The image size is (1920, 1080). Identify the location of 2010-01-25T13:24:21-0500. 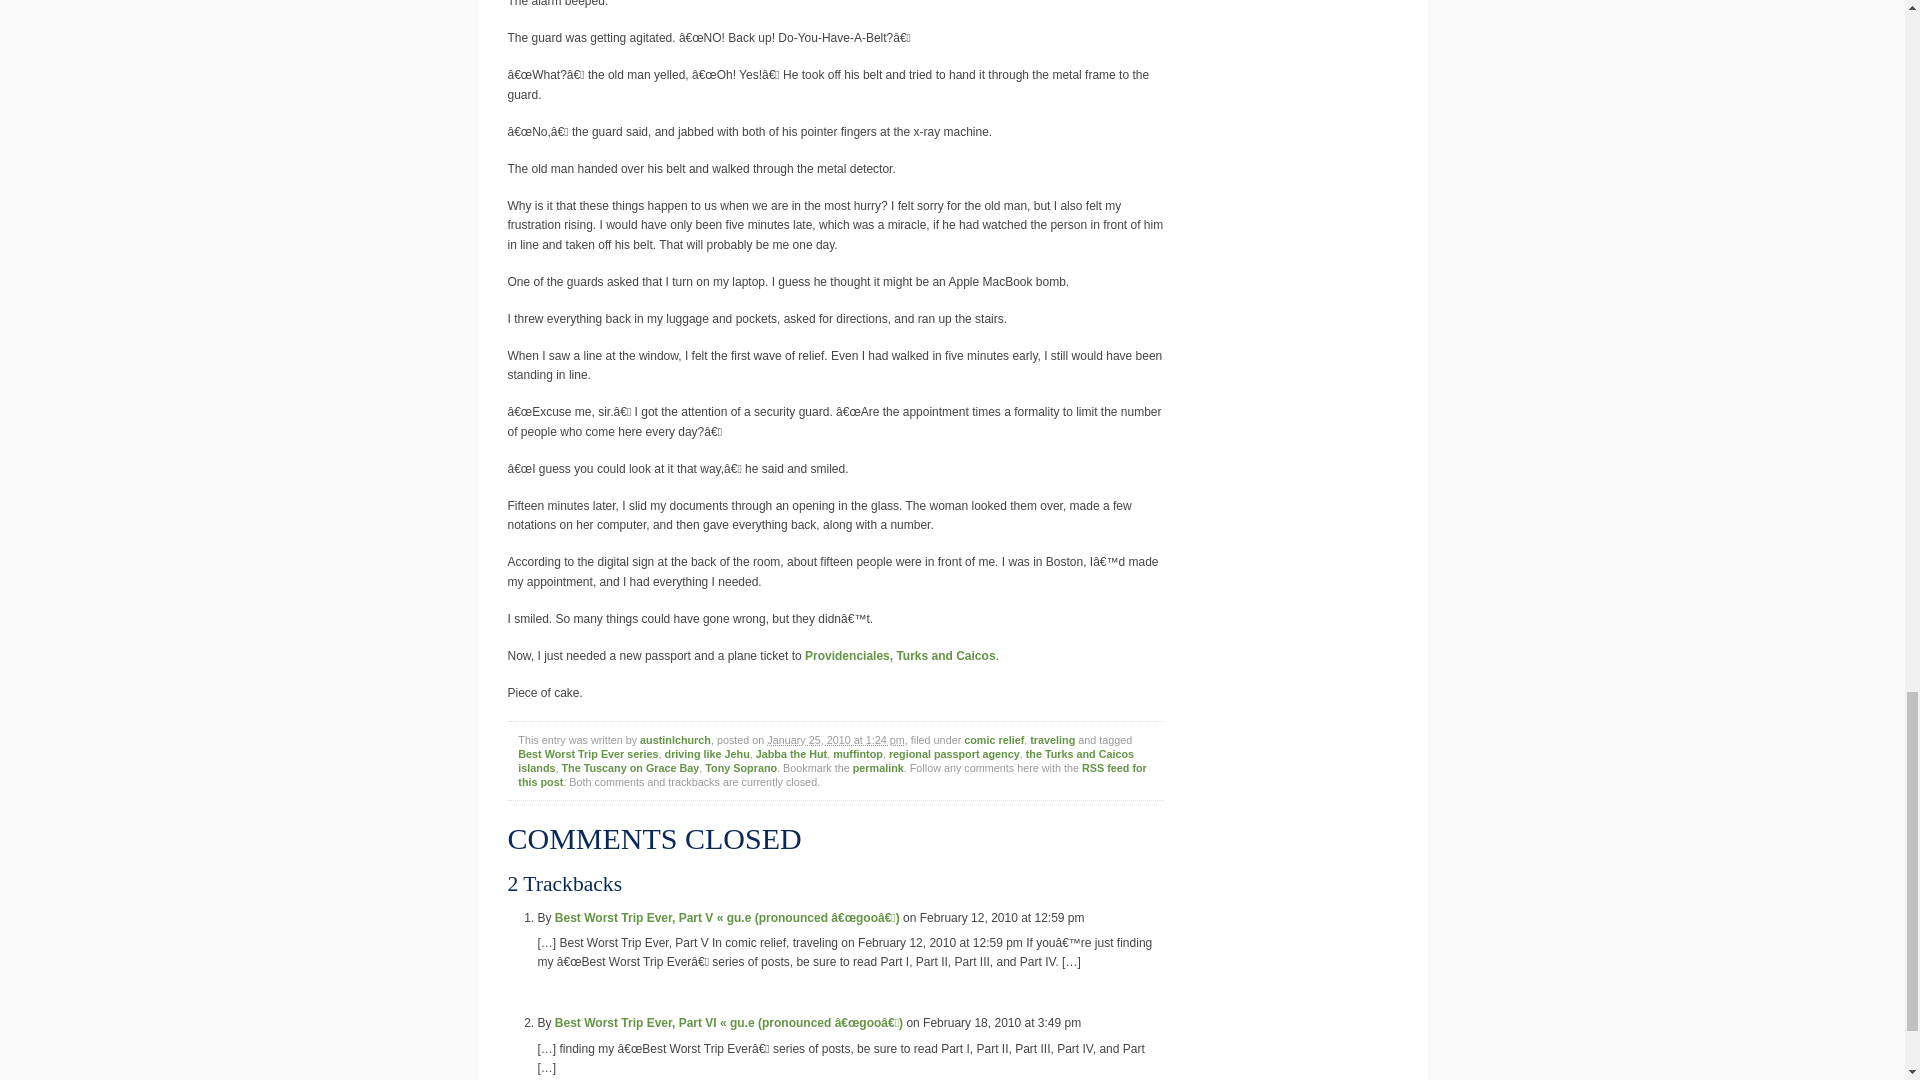
(835, 740).